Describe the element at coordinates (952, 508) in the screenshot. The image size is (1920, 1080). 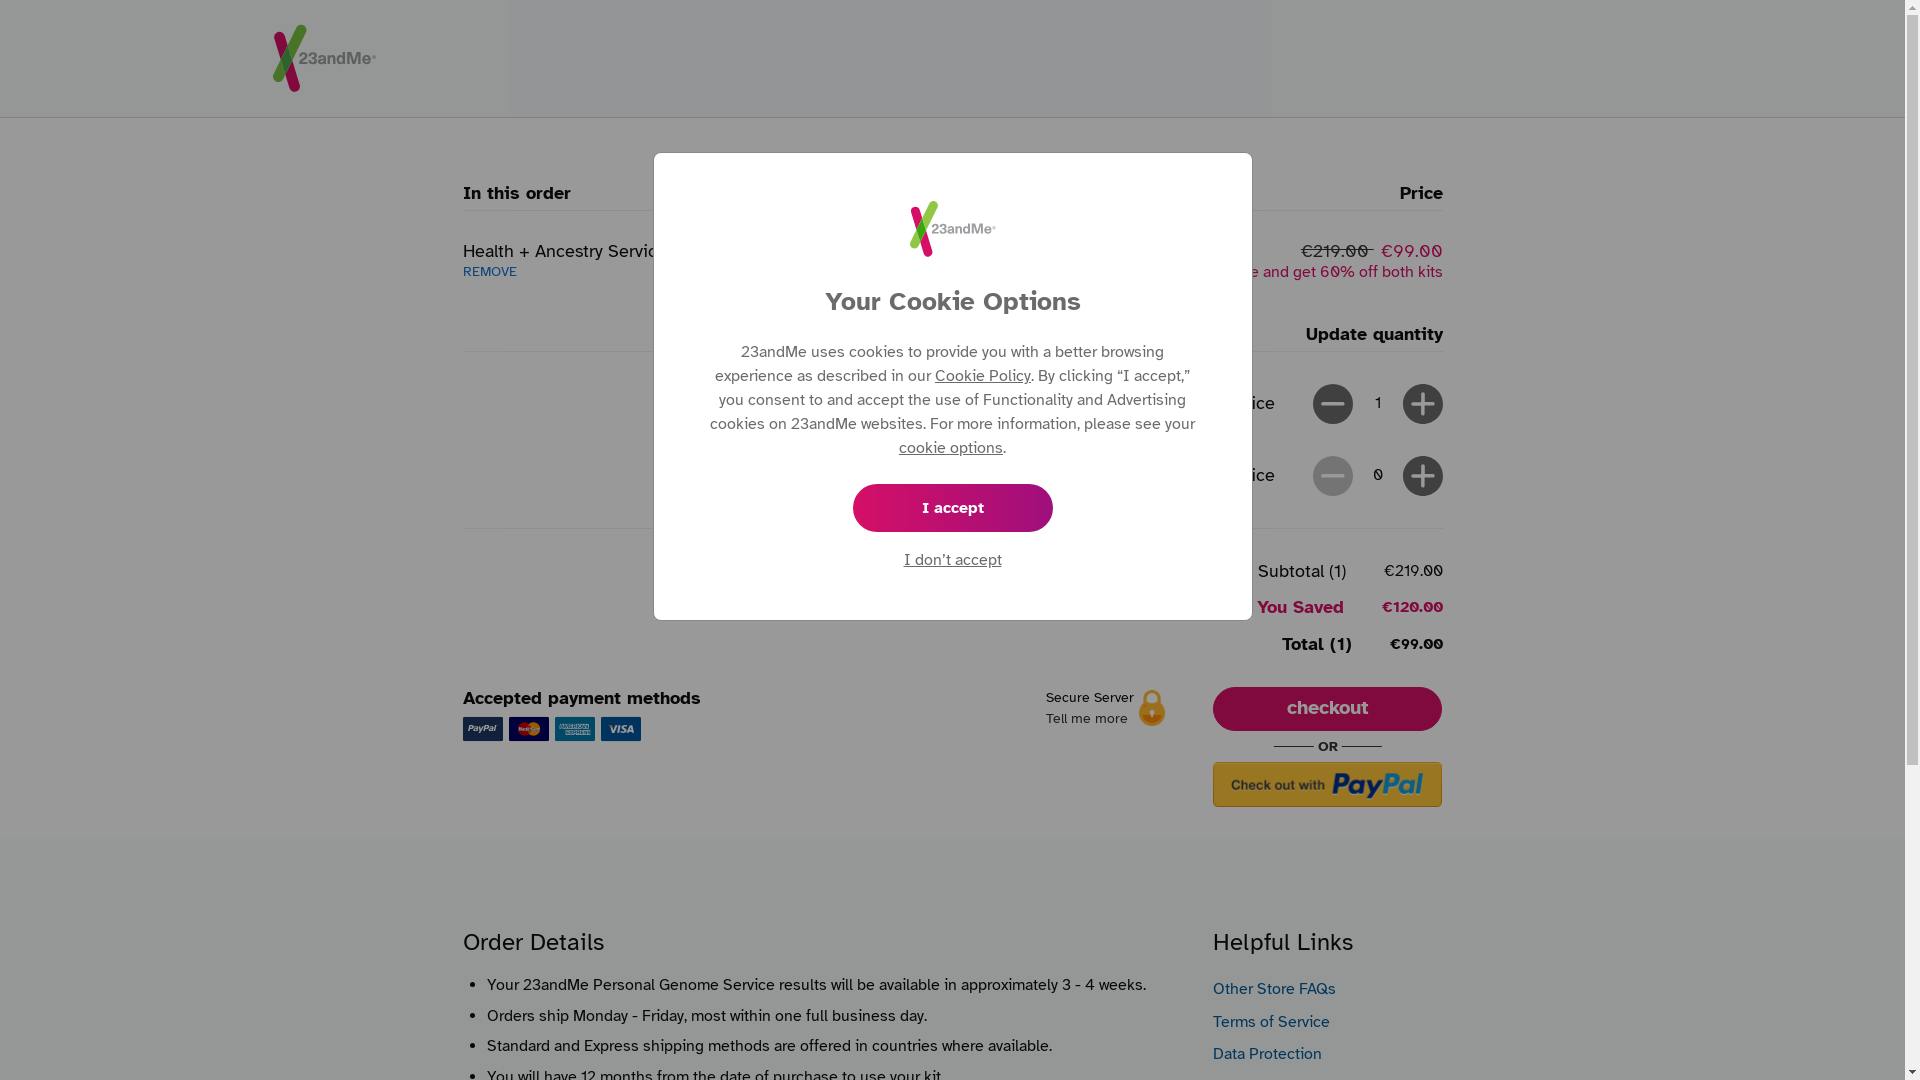
I see `I accept` at that location.